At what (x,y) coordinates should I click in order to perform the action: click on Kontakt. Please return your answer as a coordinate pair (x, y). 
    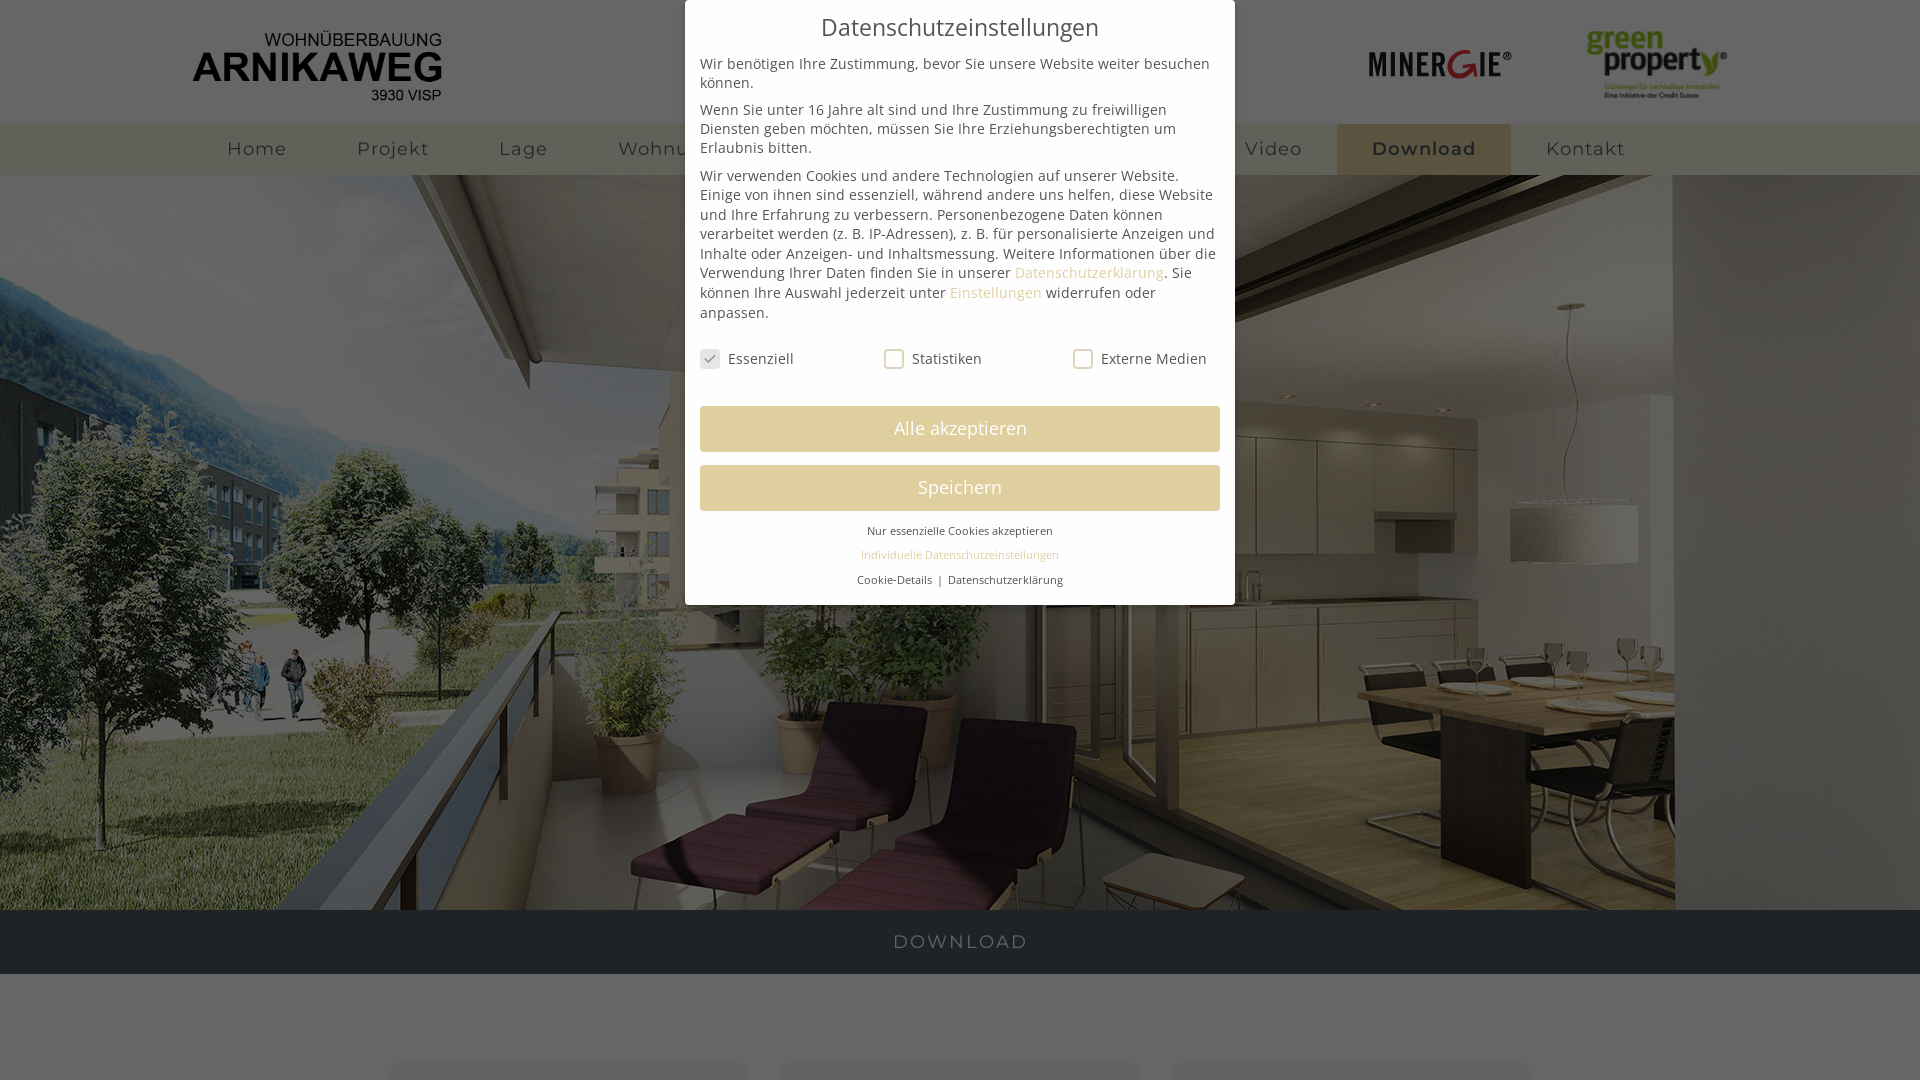
    Looking at the image, I should click on (1586, 150).